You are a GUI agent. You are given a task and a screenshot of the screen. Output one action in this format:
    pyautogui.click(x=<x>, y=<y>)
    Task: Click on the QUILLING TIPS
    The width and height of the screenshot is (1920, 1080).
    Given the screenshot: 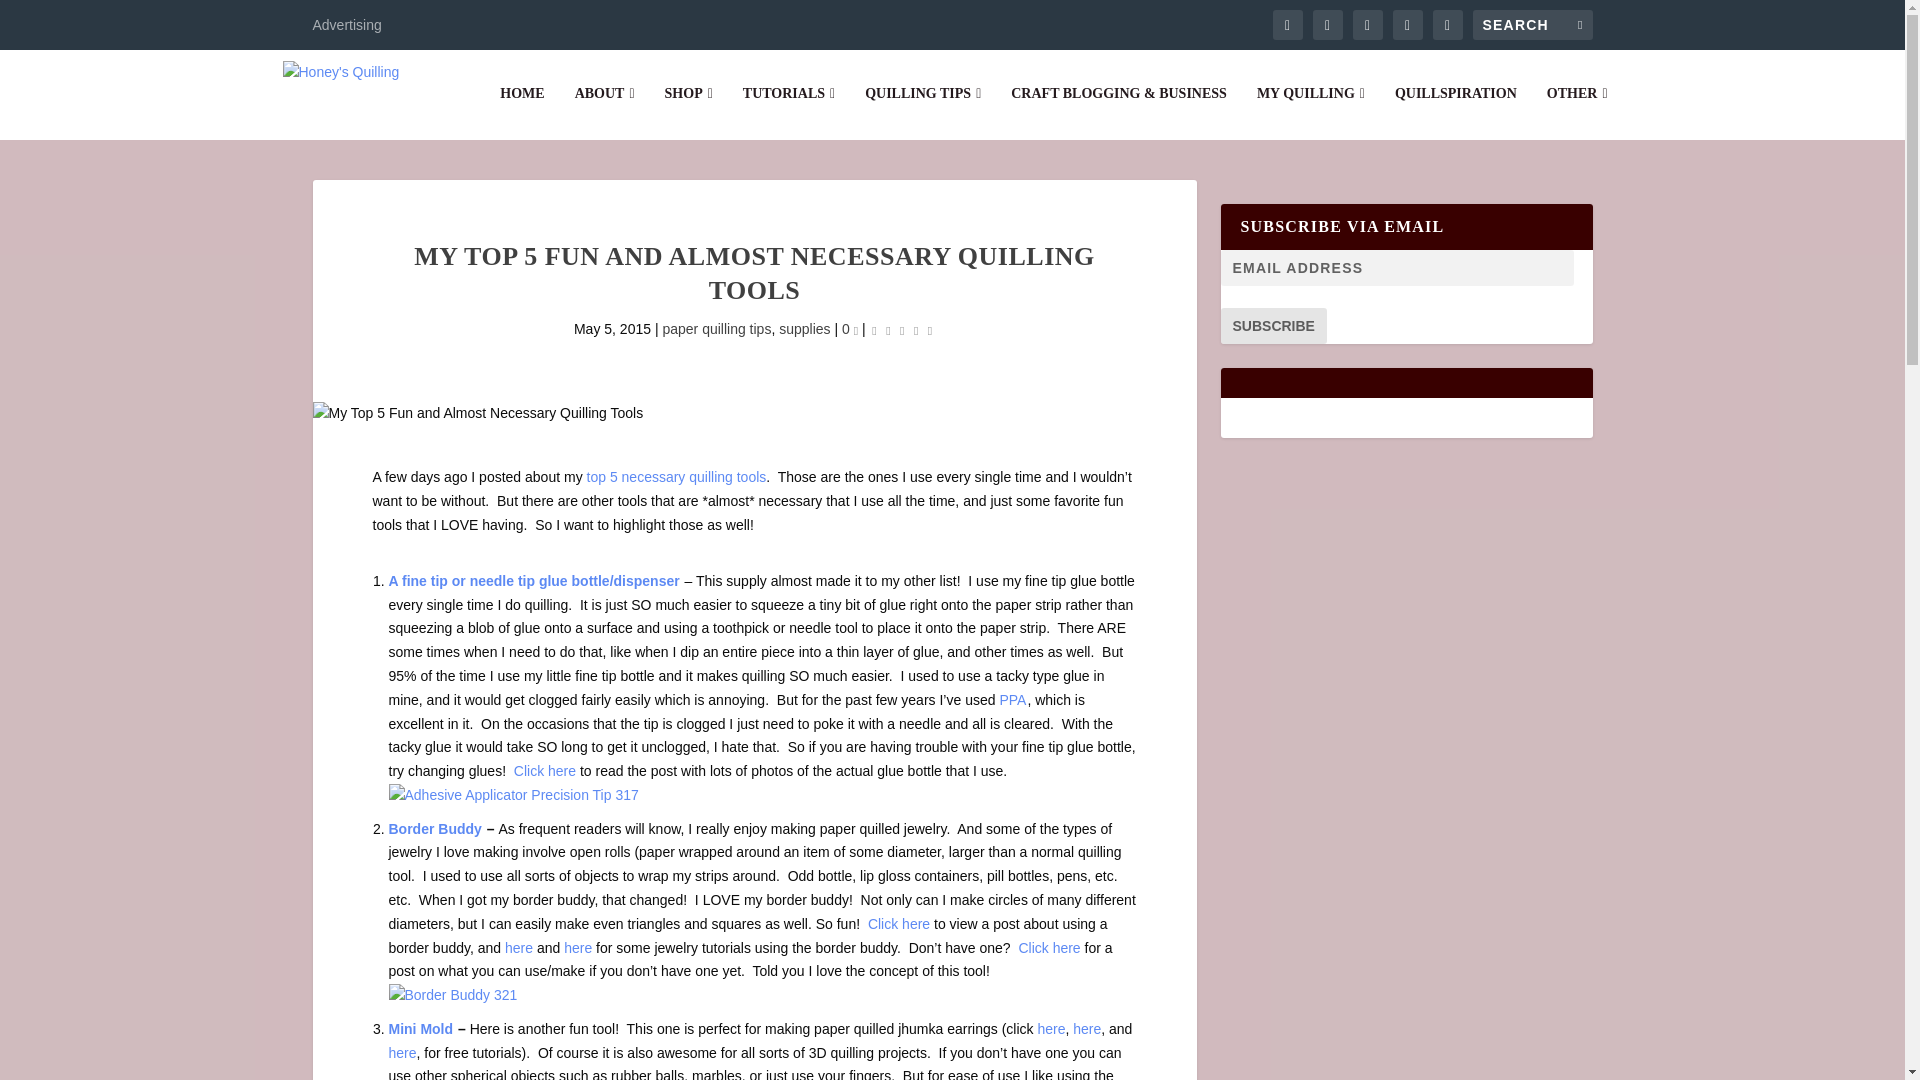 What is the action you would take?
    pyautogui.click(x=923, y=113)
    